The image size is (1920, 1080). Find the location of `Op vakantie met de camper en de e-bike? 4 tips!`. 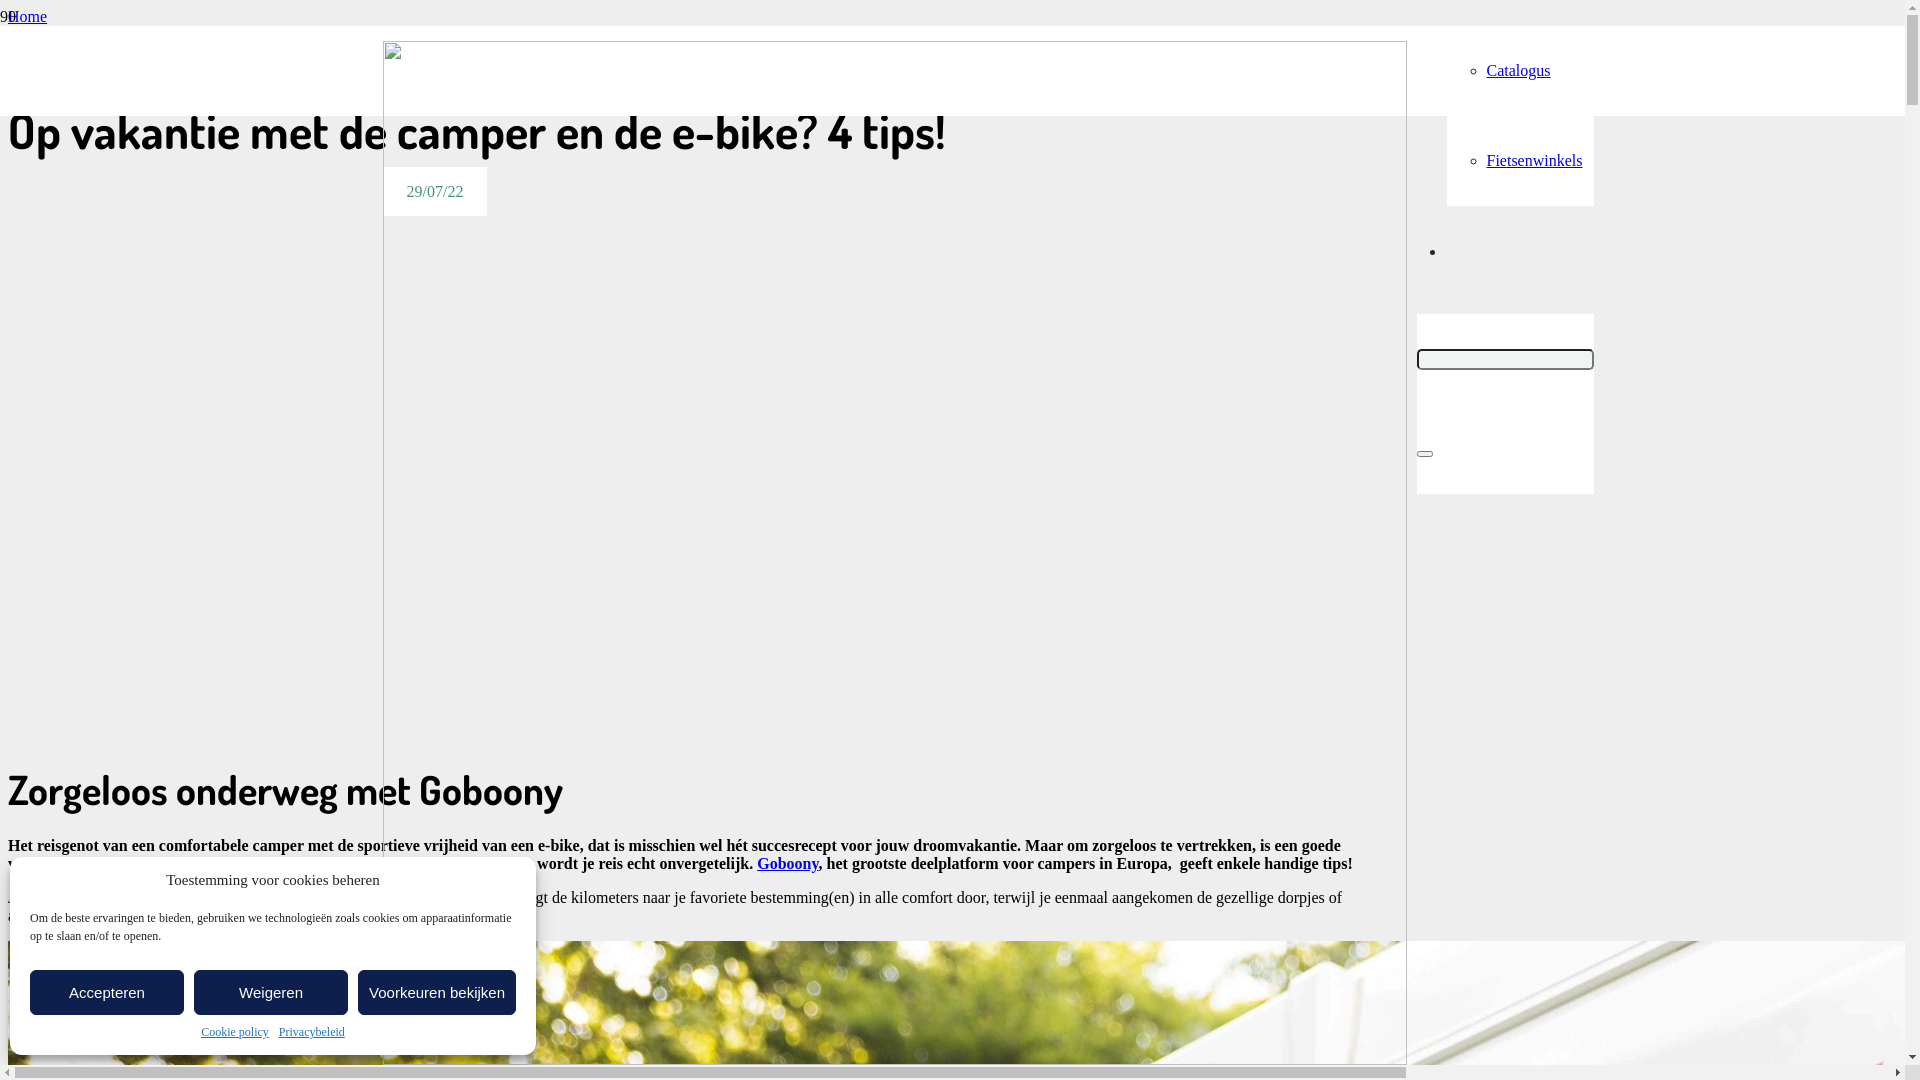

Op vakantie met de camper en de e-bike? 4 tips! is located at coordinates (163, 52).